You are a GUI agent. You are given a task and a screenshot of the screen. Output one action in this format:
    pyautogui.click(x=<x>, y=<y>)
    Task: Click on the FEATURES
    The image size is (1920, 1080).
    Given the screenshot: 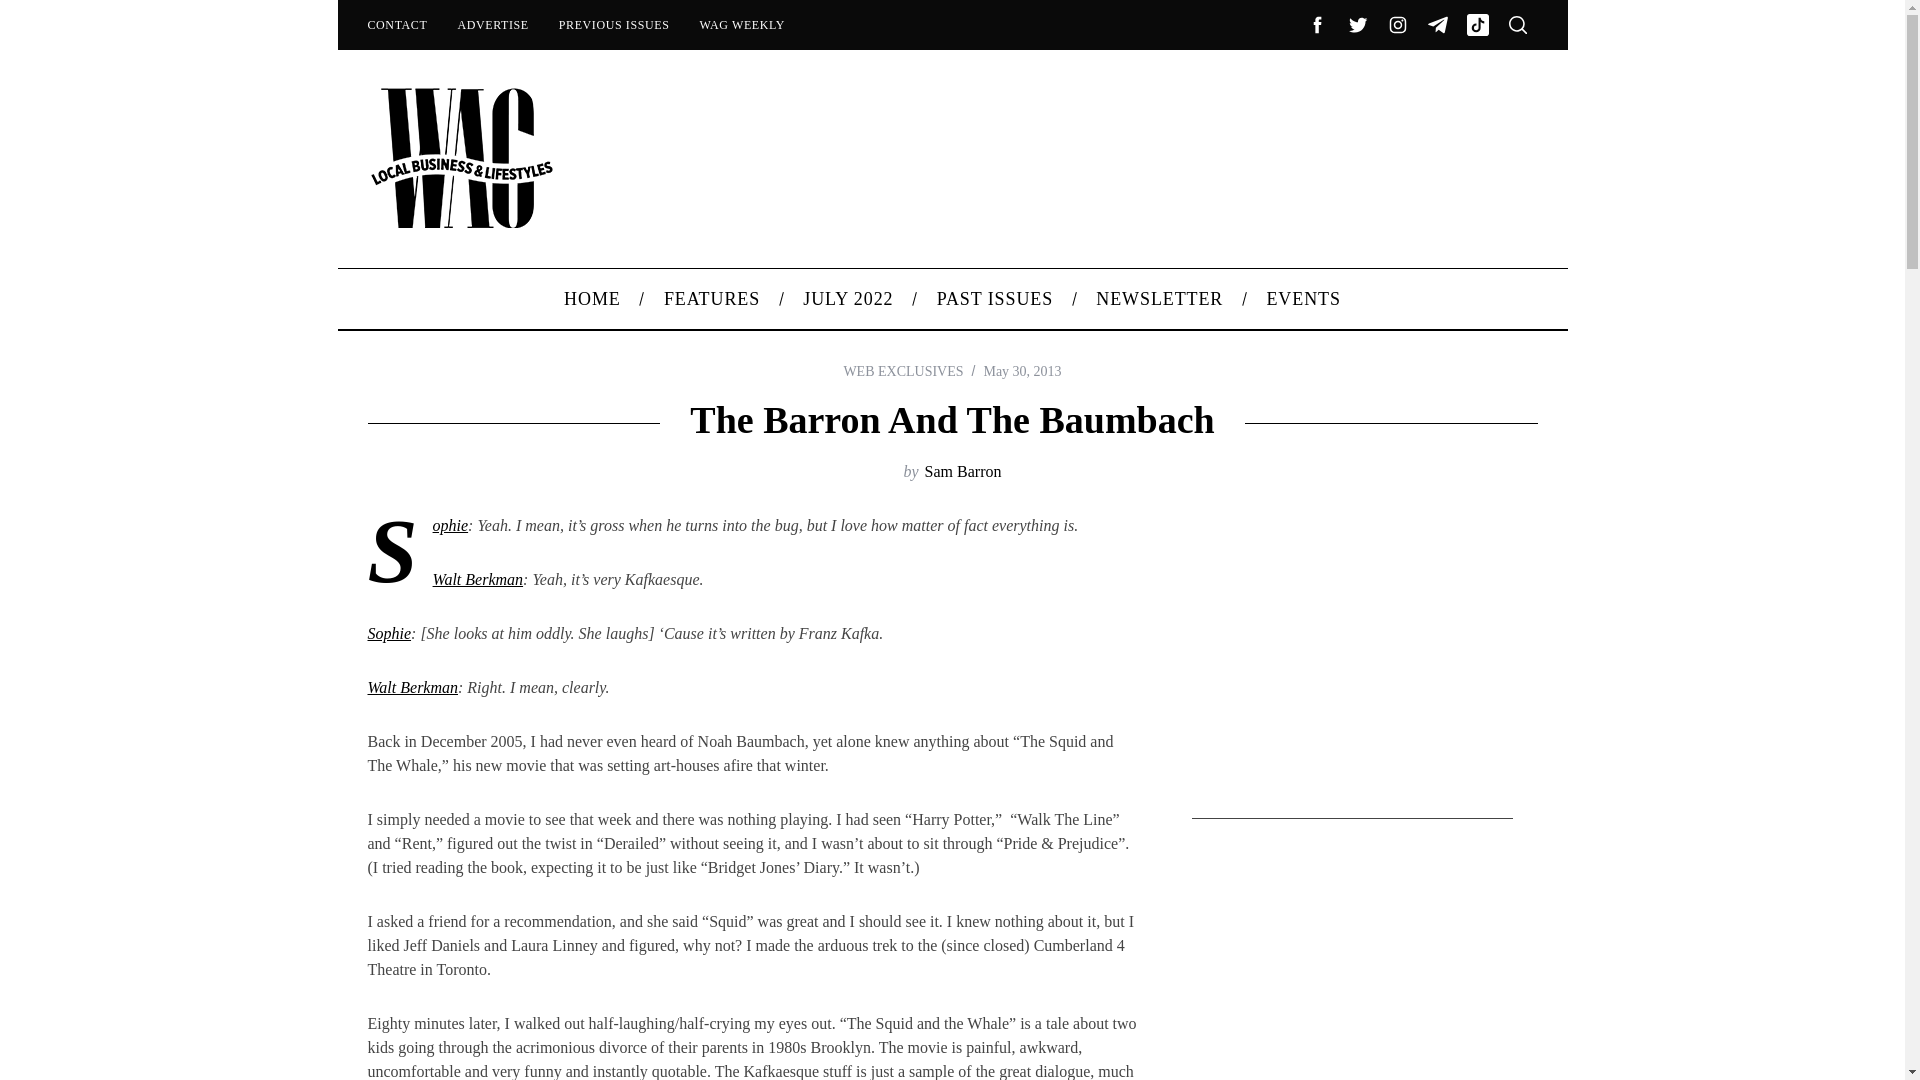 What is the action you would take?
    pyautogui.click(x=711, y=298)
    